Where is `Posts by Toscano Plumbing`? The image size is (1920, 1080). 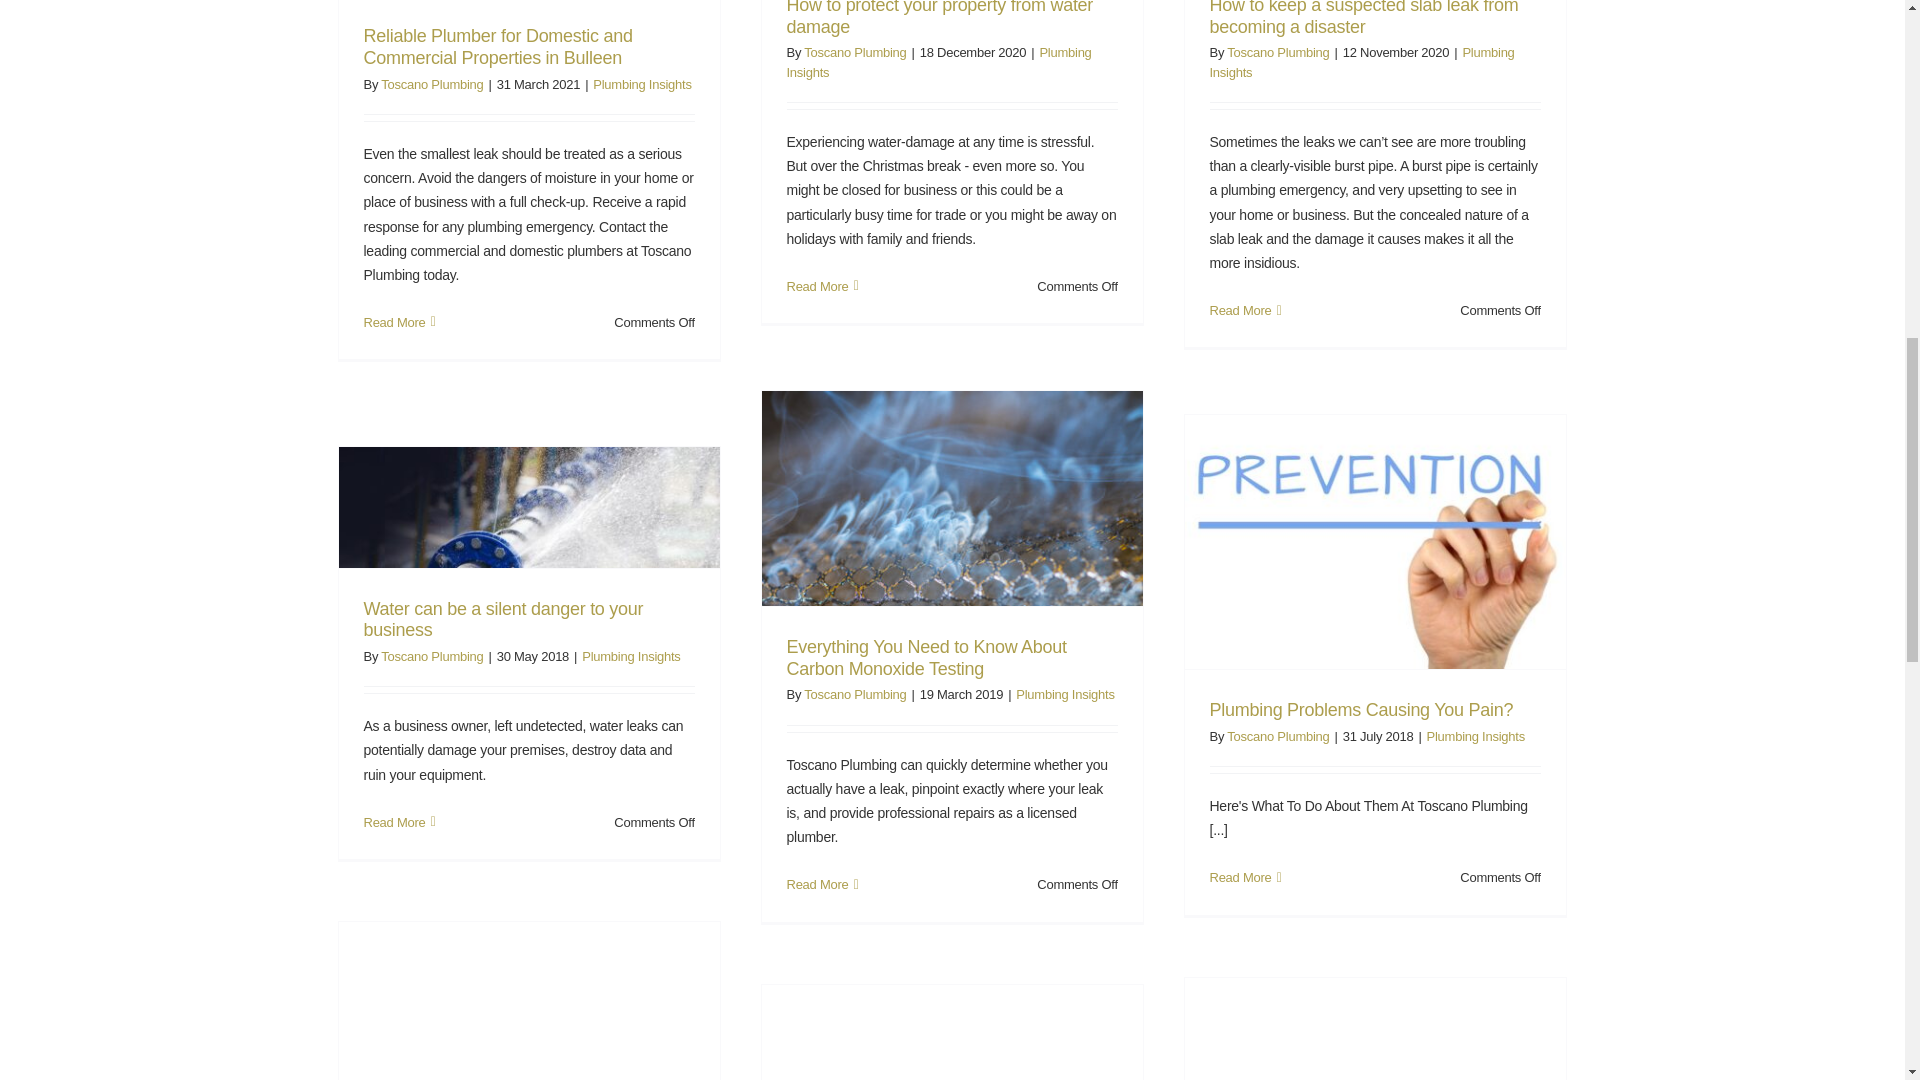
Posts by Toscano Plumbing is located at coordinates (855, 694).